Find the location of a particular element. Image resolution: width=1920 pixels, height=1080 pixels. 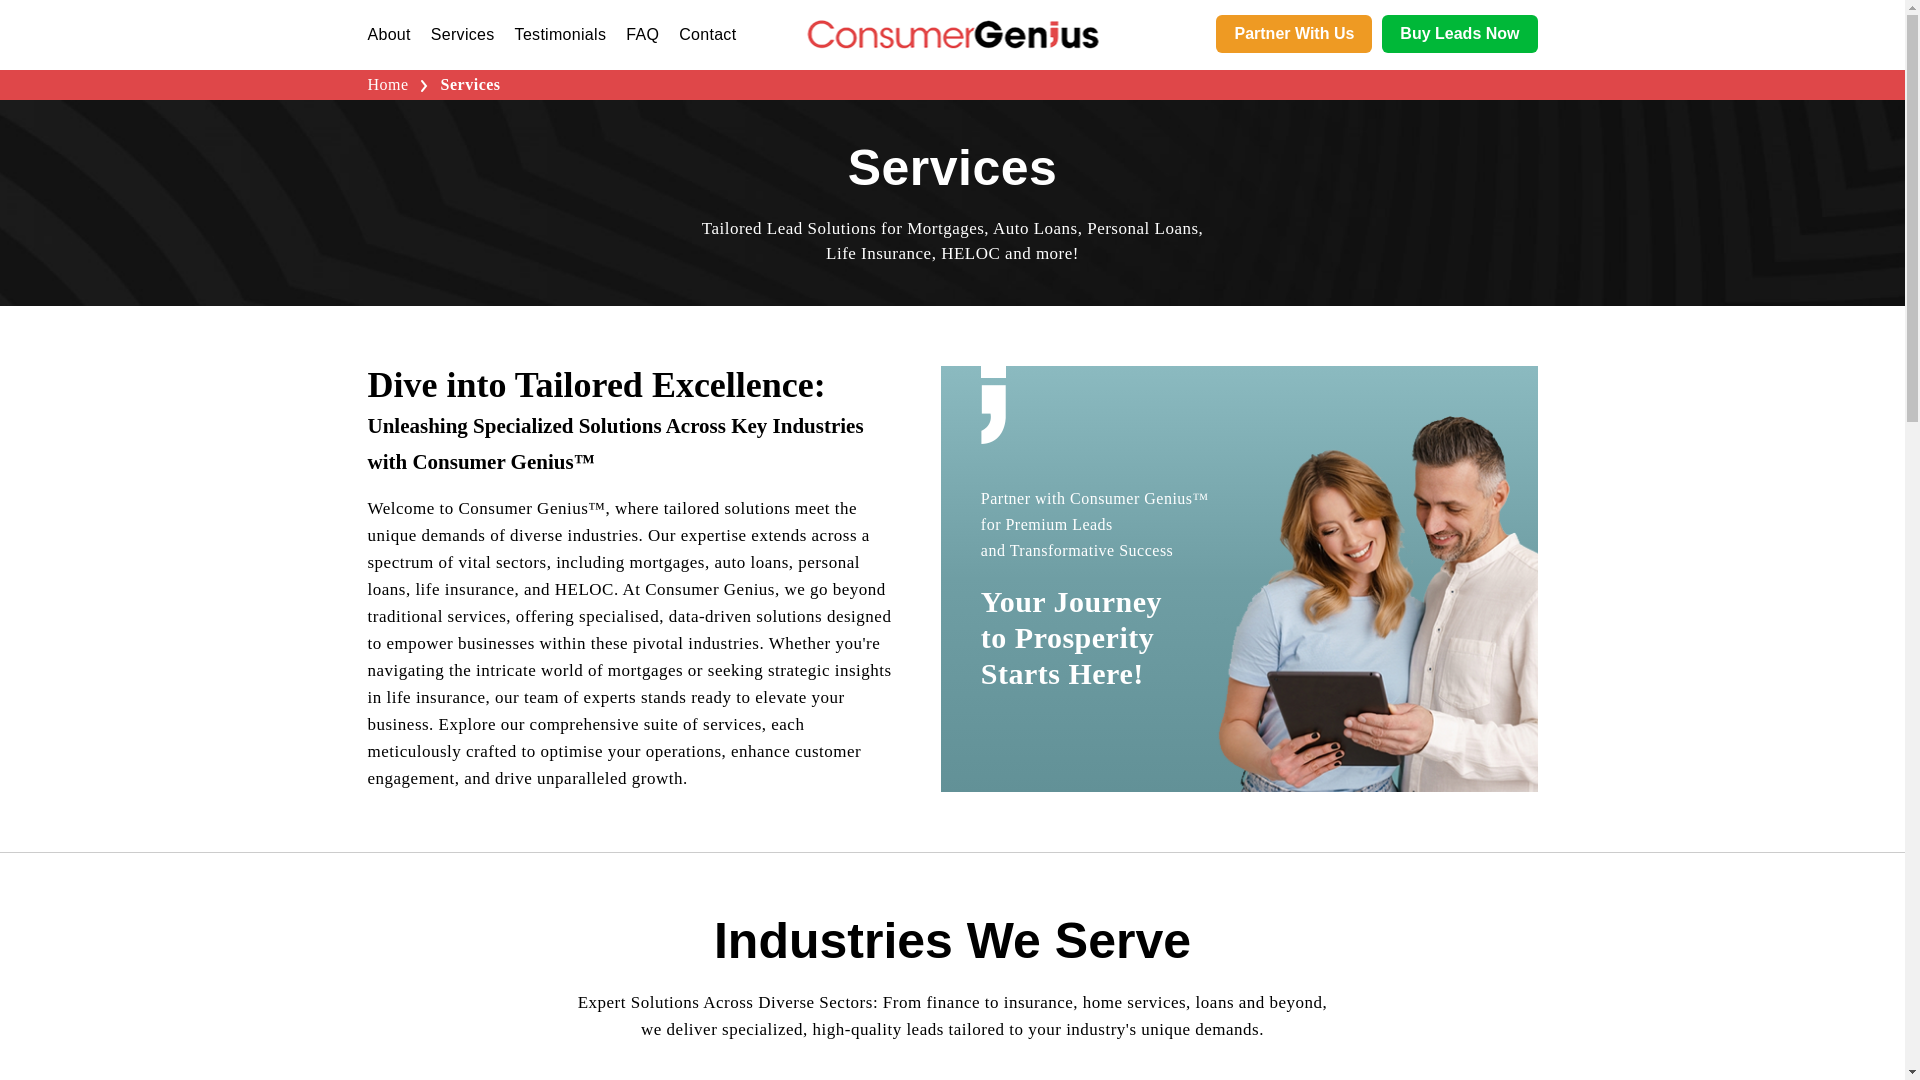

Partner With Us is located at coordinates (1294, 34).